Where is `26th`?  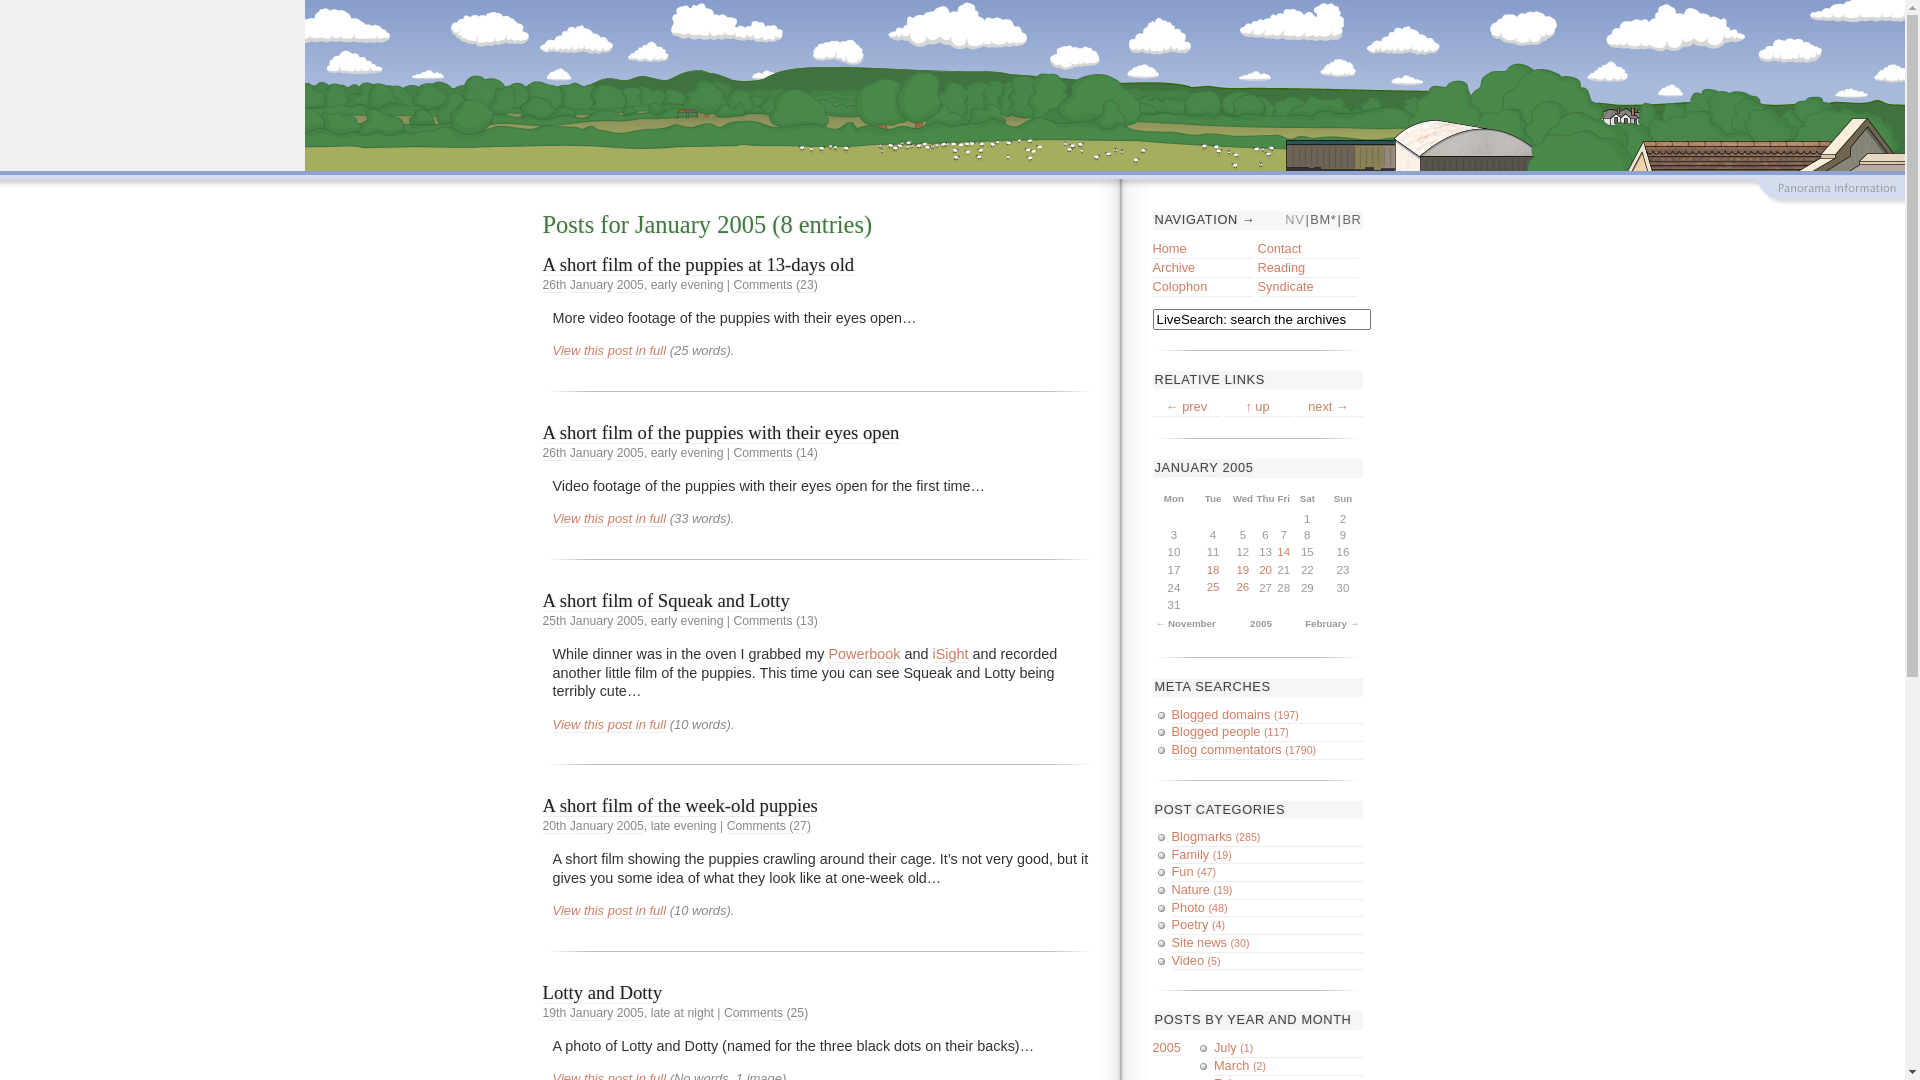
26th is located at coordinates (554, 454).